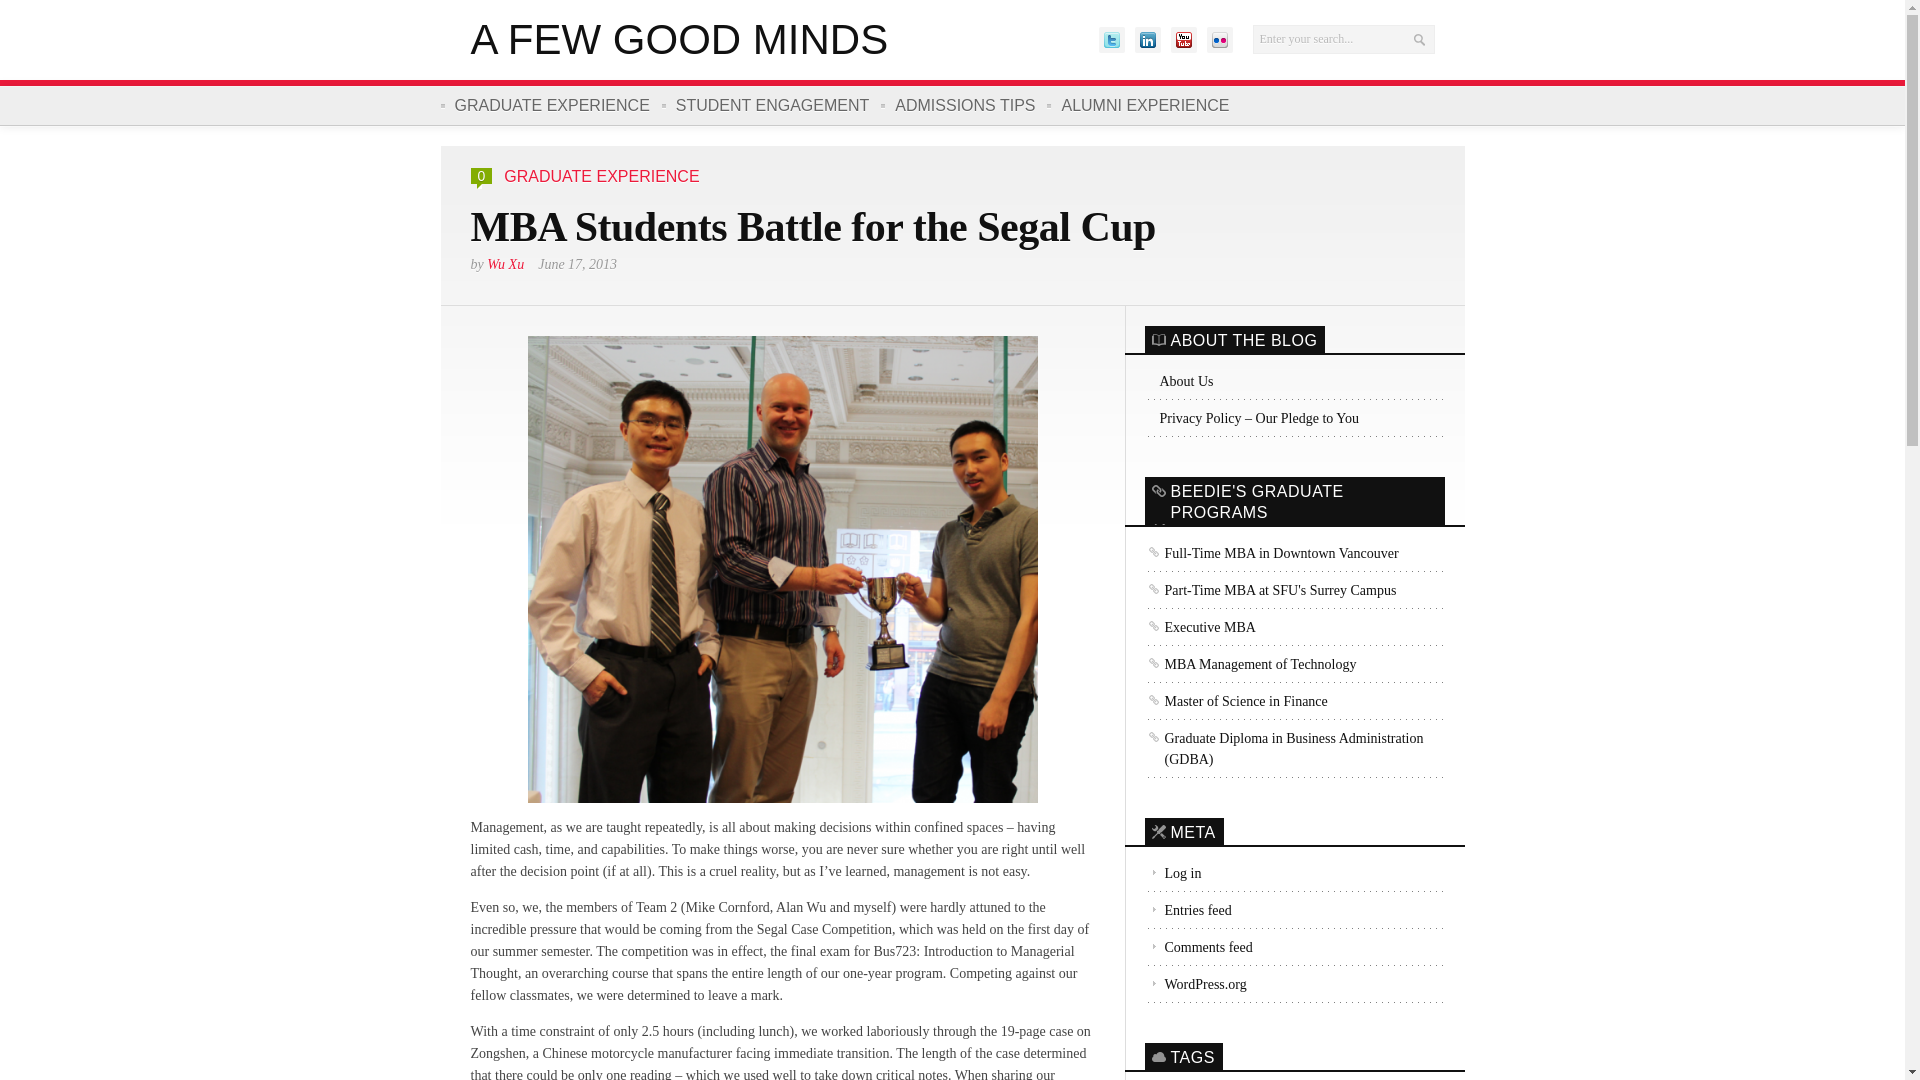 The width and height of the screenshot is (1920, 1080). What do you see at coordinates (678, 40) in the screenshot?
I see `A FEW GOOD MINDS` at bounding box center [678, 40].